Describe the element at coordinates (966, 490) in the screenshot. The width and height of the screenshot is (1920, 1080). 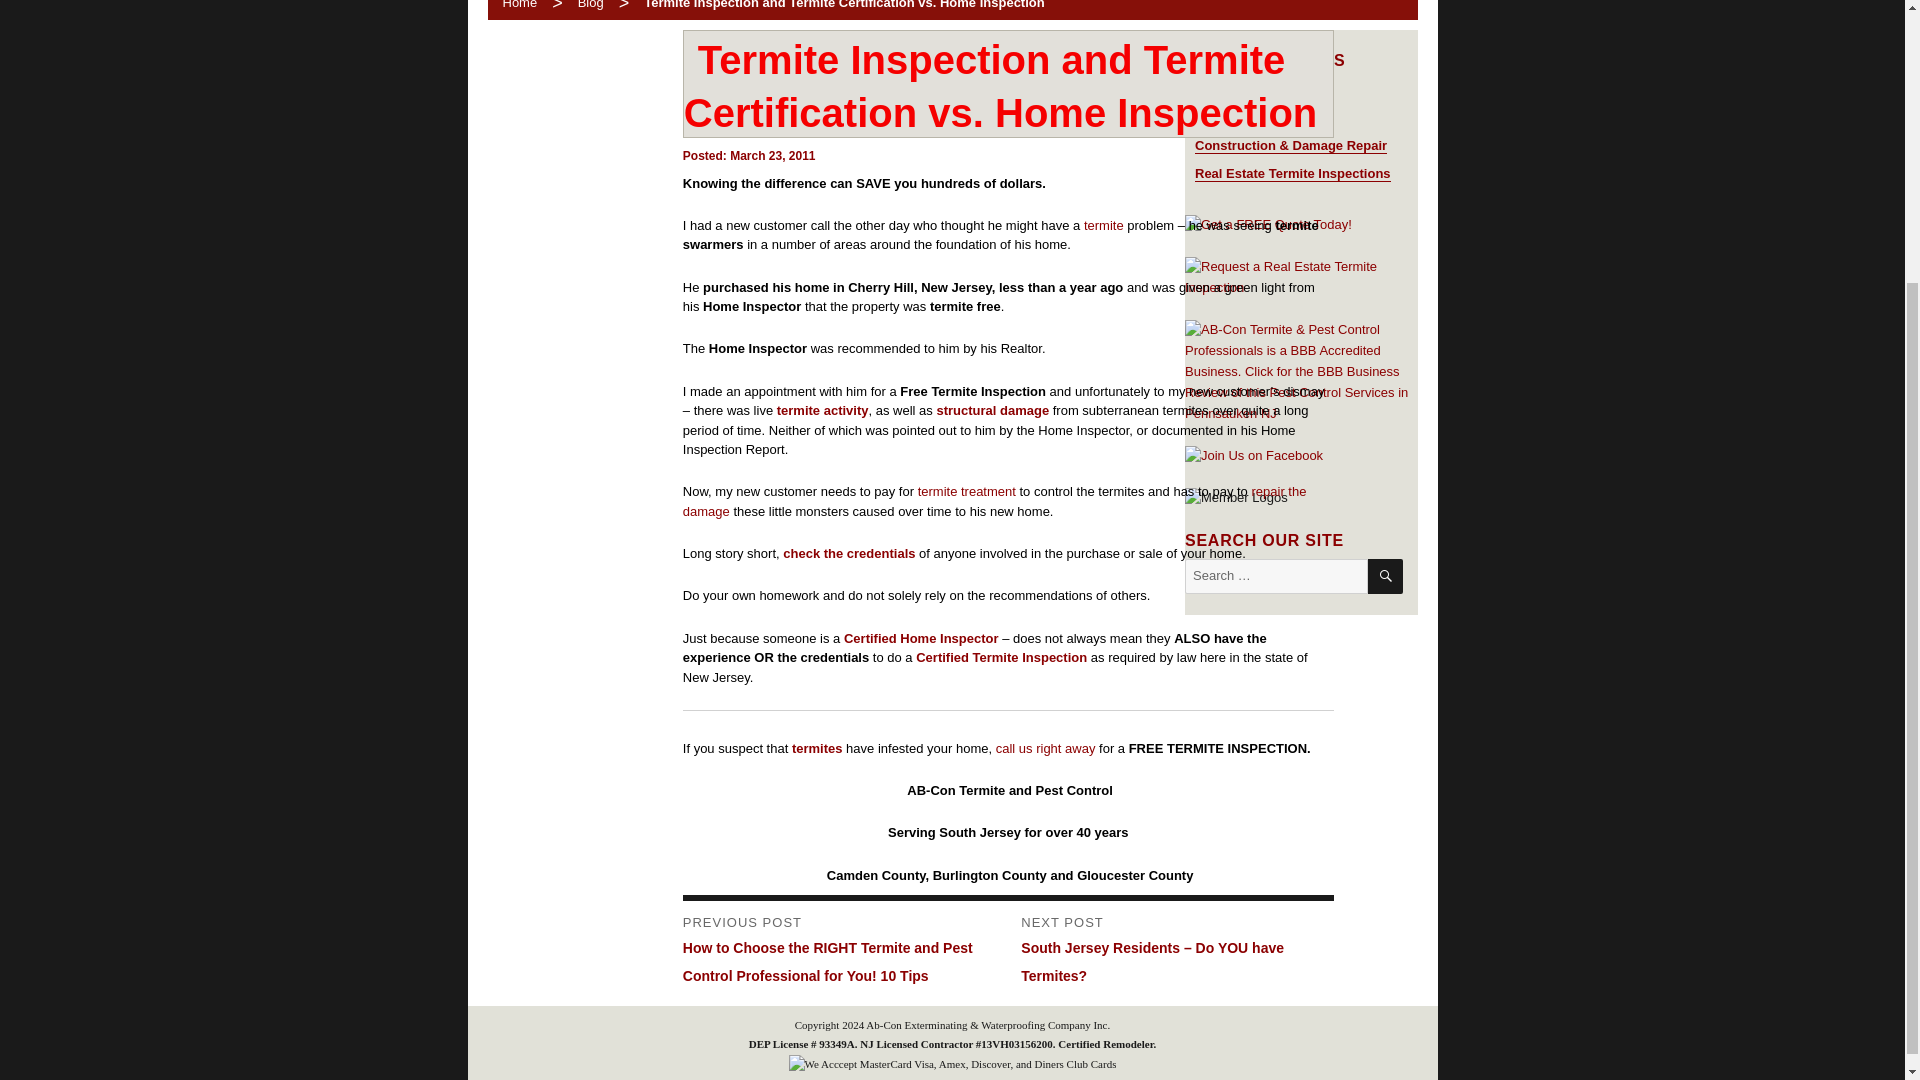
I see `termite treatment` at that location.